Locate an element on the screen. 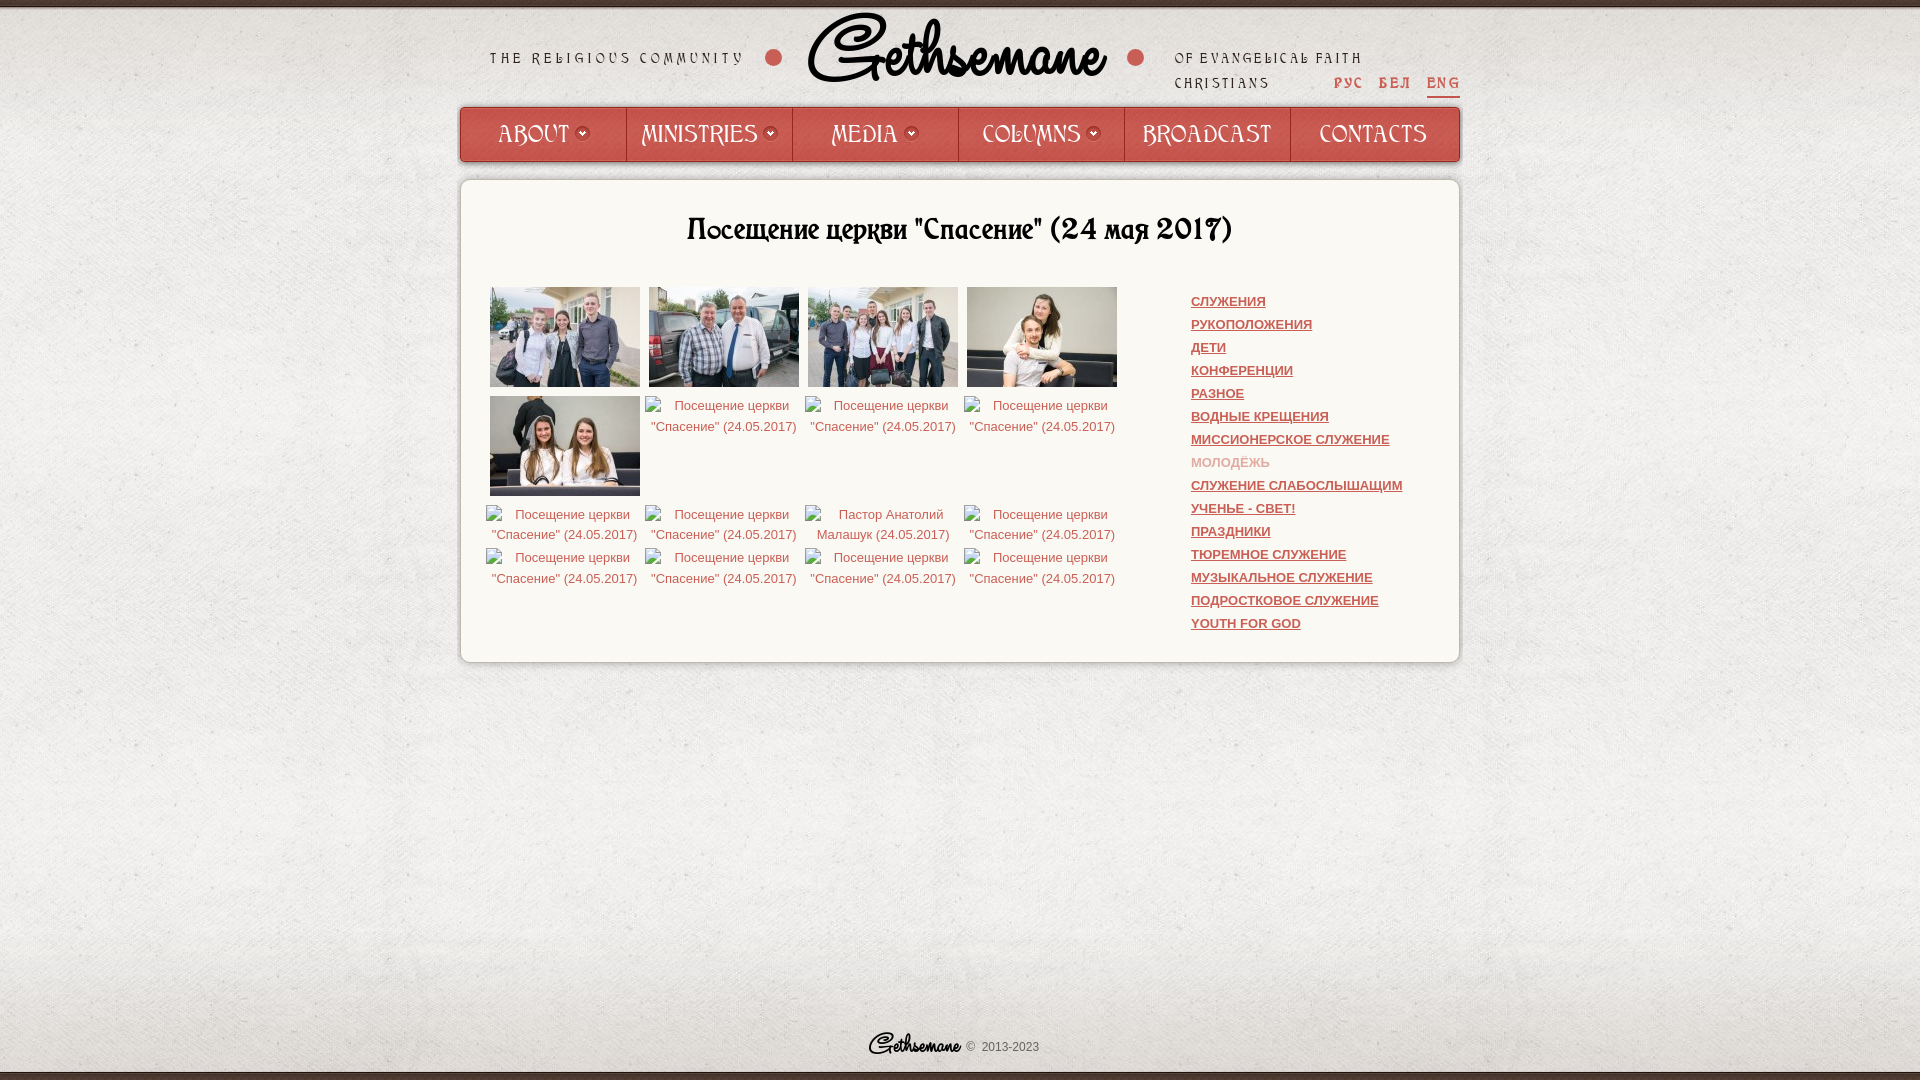 The width and height of the screenshot is (1920, 1080). ABOUT
ABOUT is located at coordinates (544, 134).